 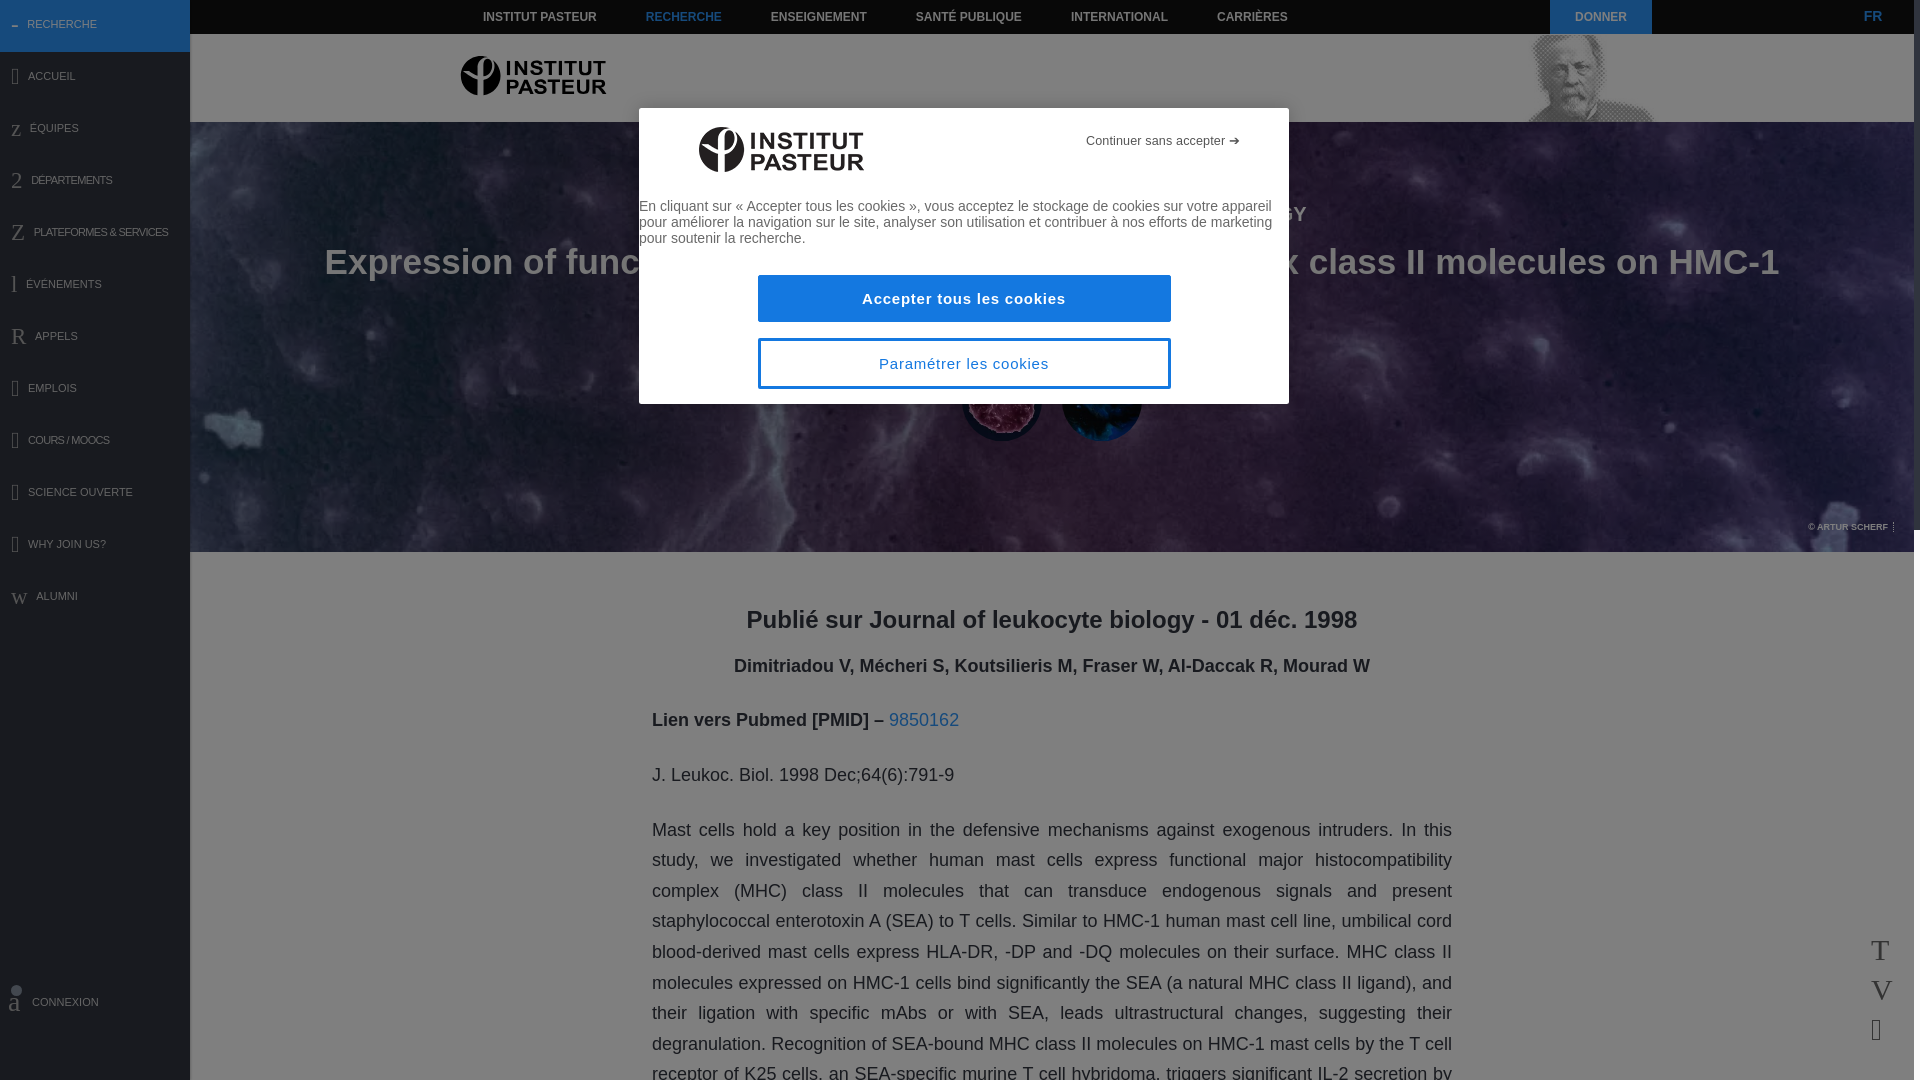 What do you see at coordinates (1118, 16) in the screenshot?
I see `INTERNATIONAL` at bounding box center [1118, 16].